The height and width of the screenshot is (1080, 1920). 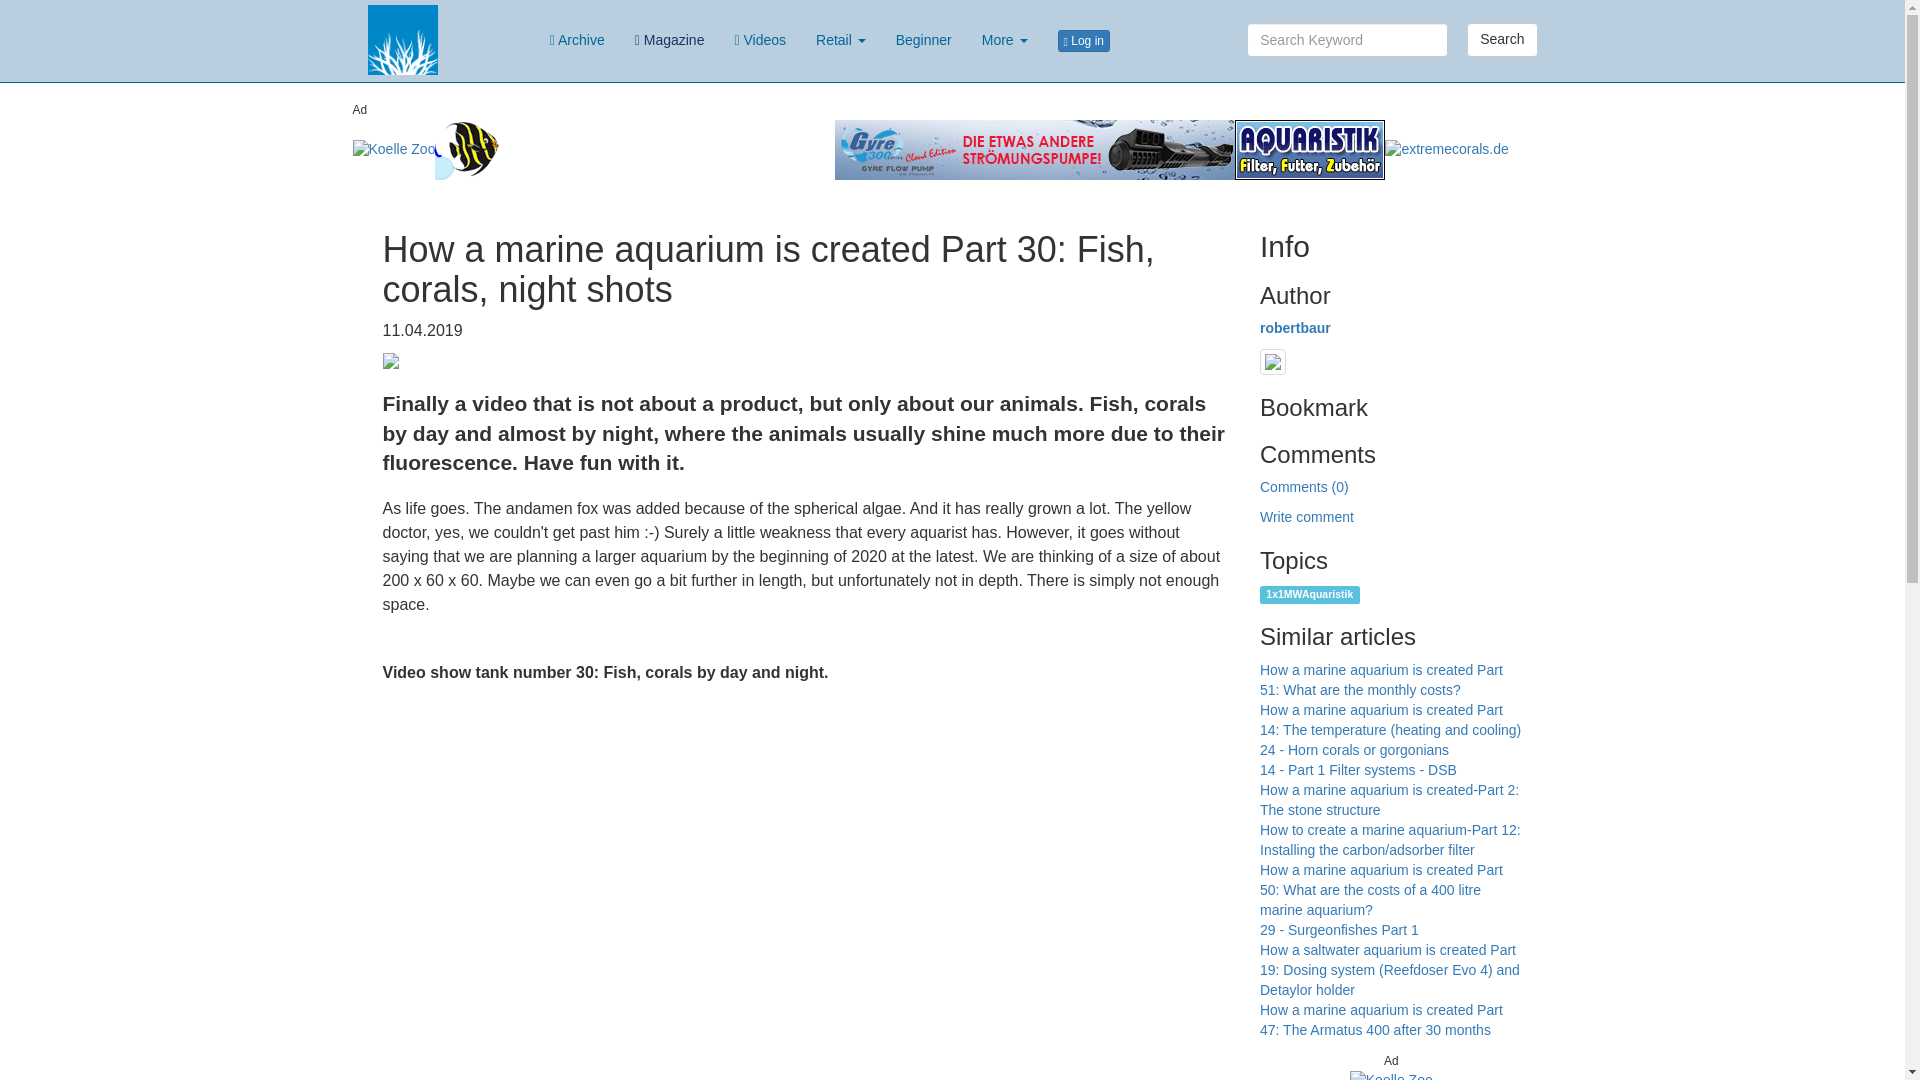 What do you see at coordinates (1084, 40) in the screenshot?
I see `Log in` at bounding box center [1084, 40].